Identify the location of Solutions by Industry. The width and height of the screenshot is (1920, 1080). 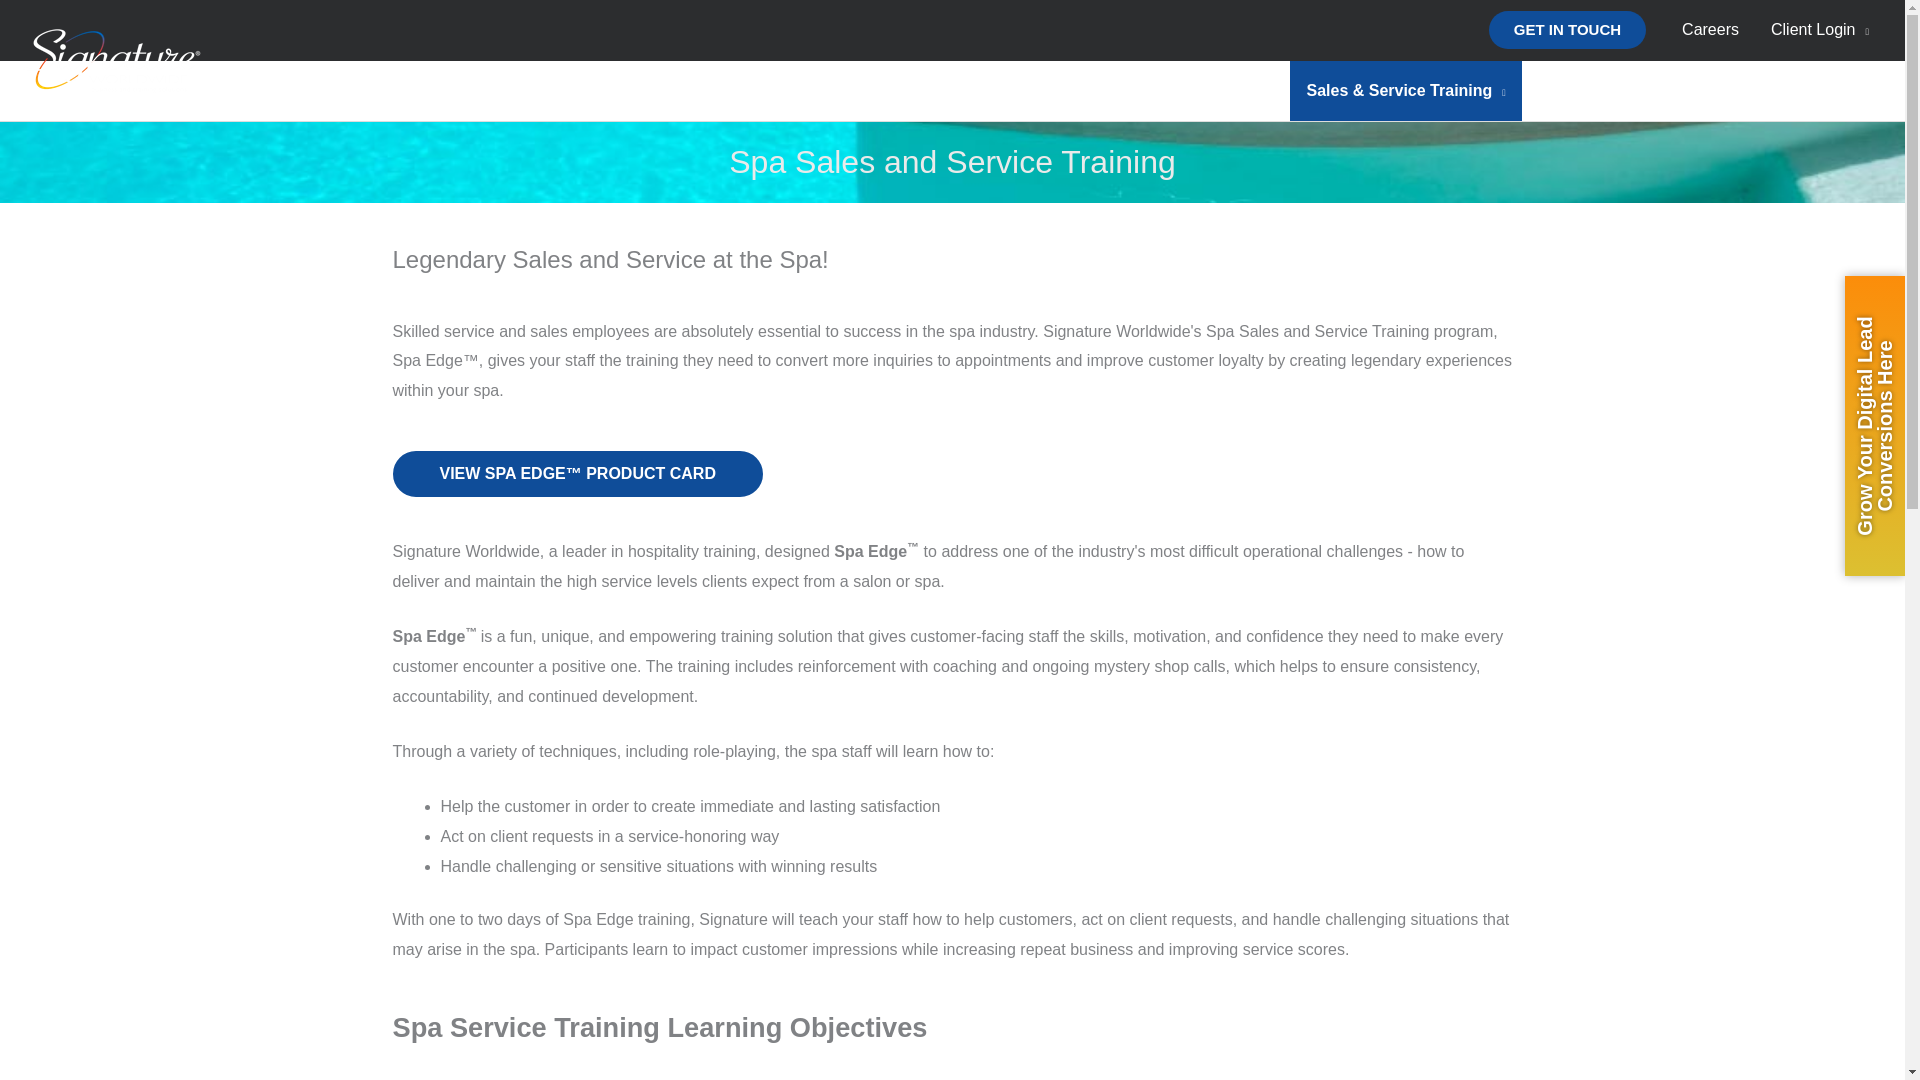
(1185, 90).